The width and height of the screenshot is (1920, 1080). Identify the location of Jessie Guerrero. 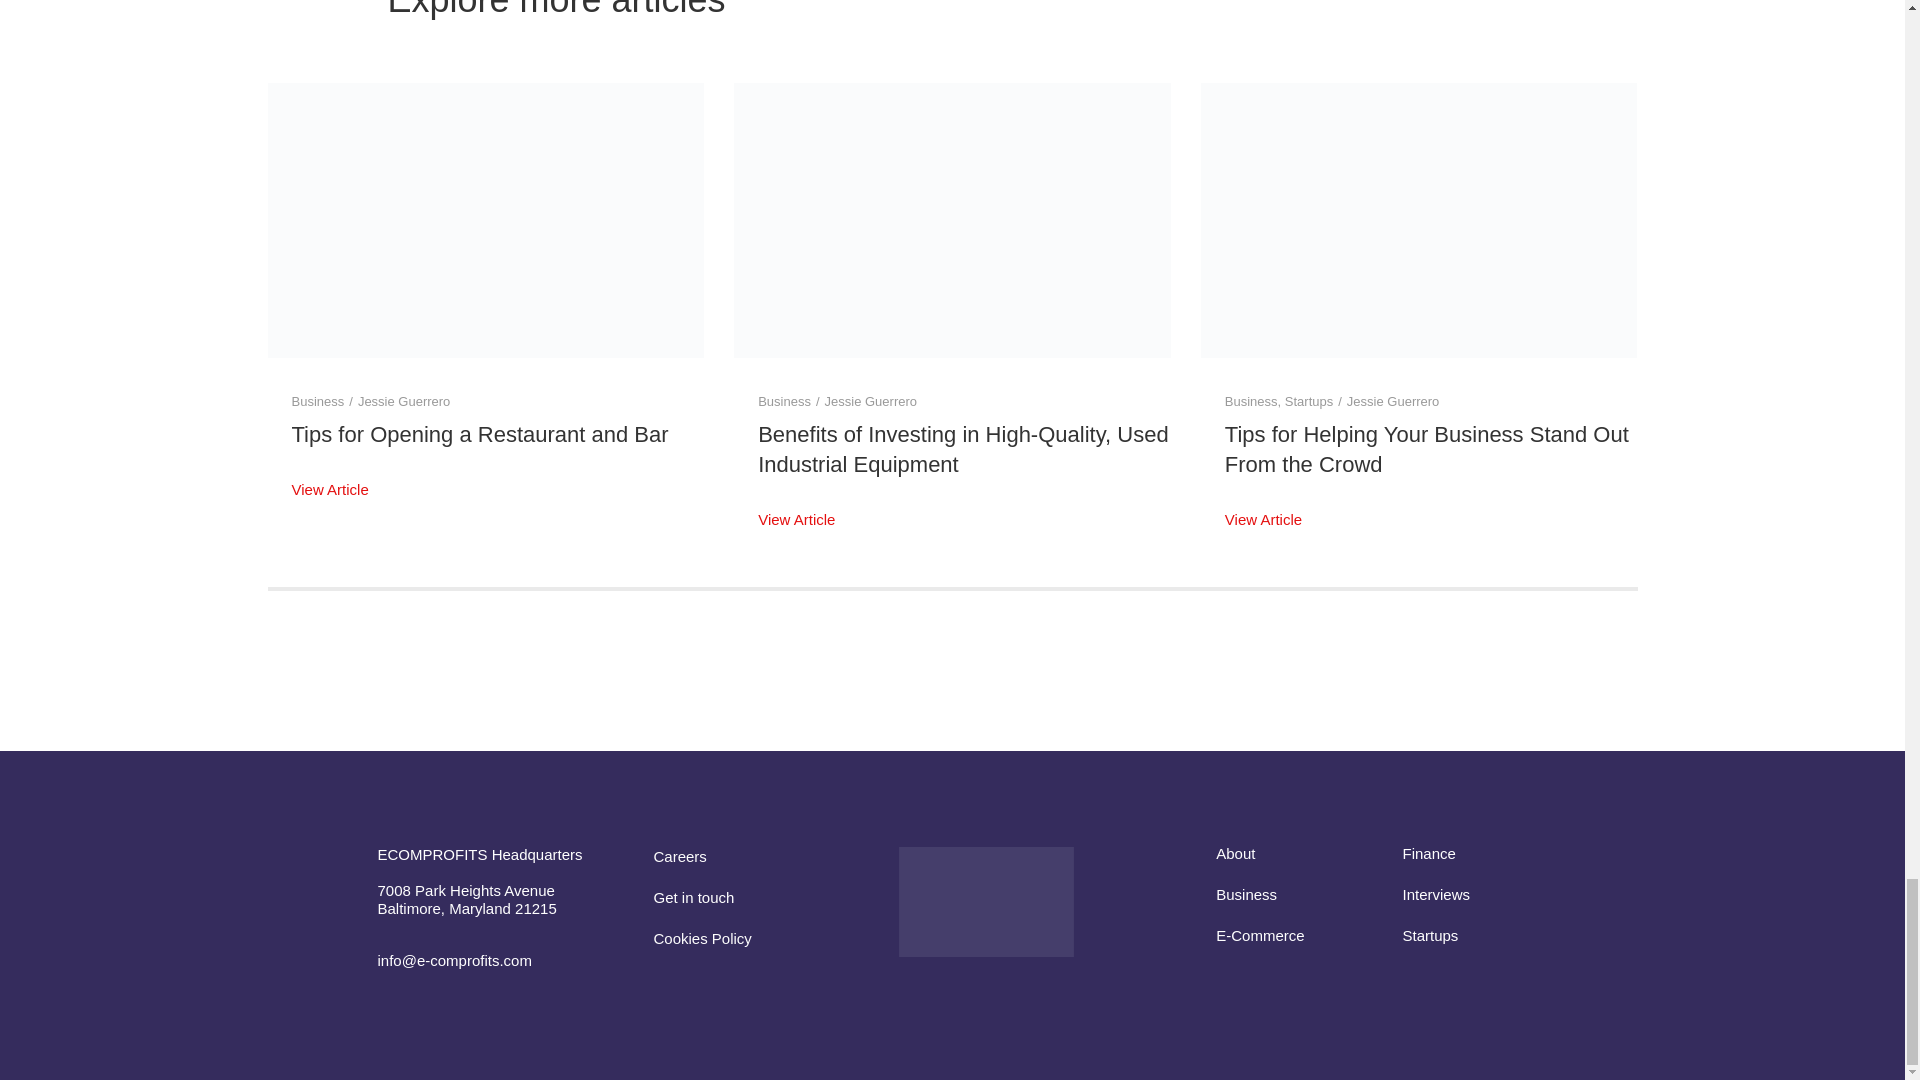
(403, 402).